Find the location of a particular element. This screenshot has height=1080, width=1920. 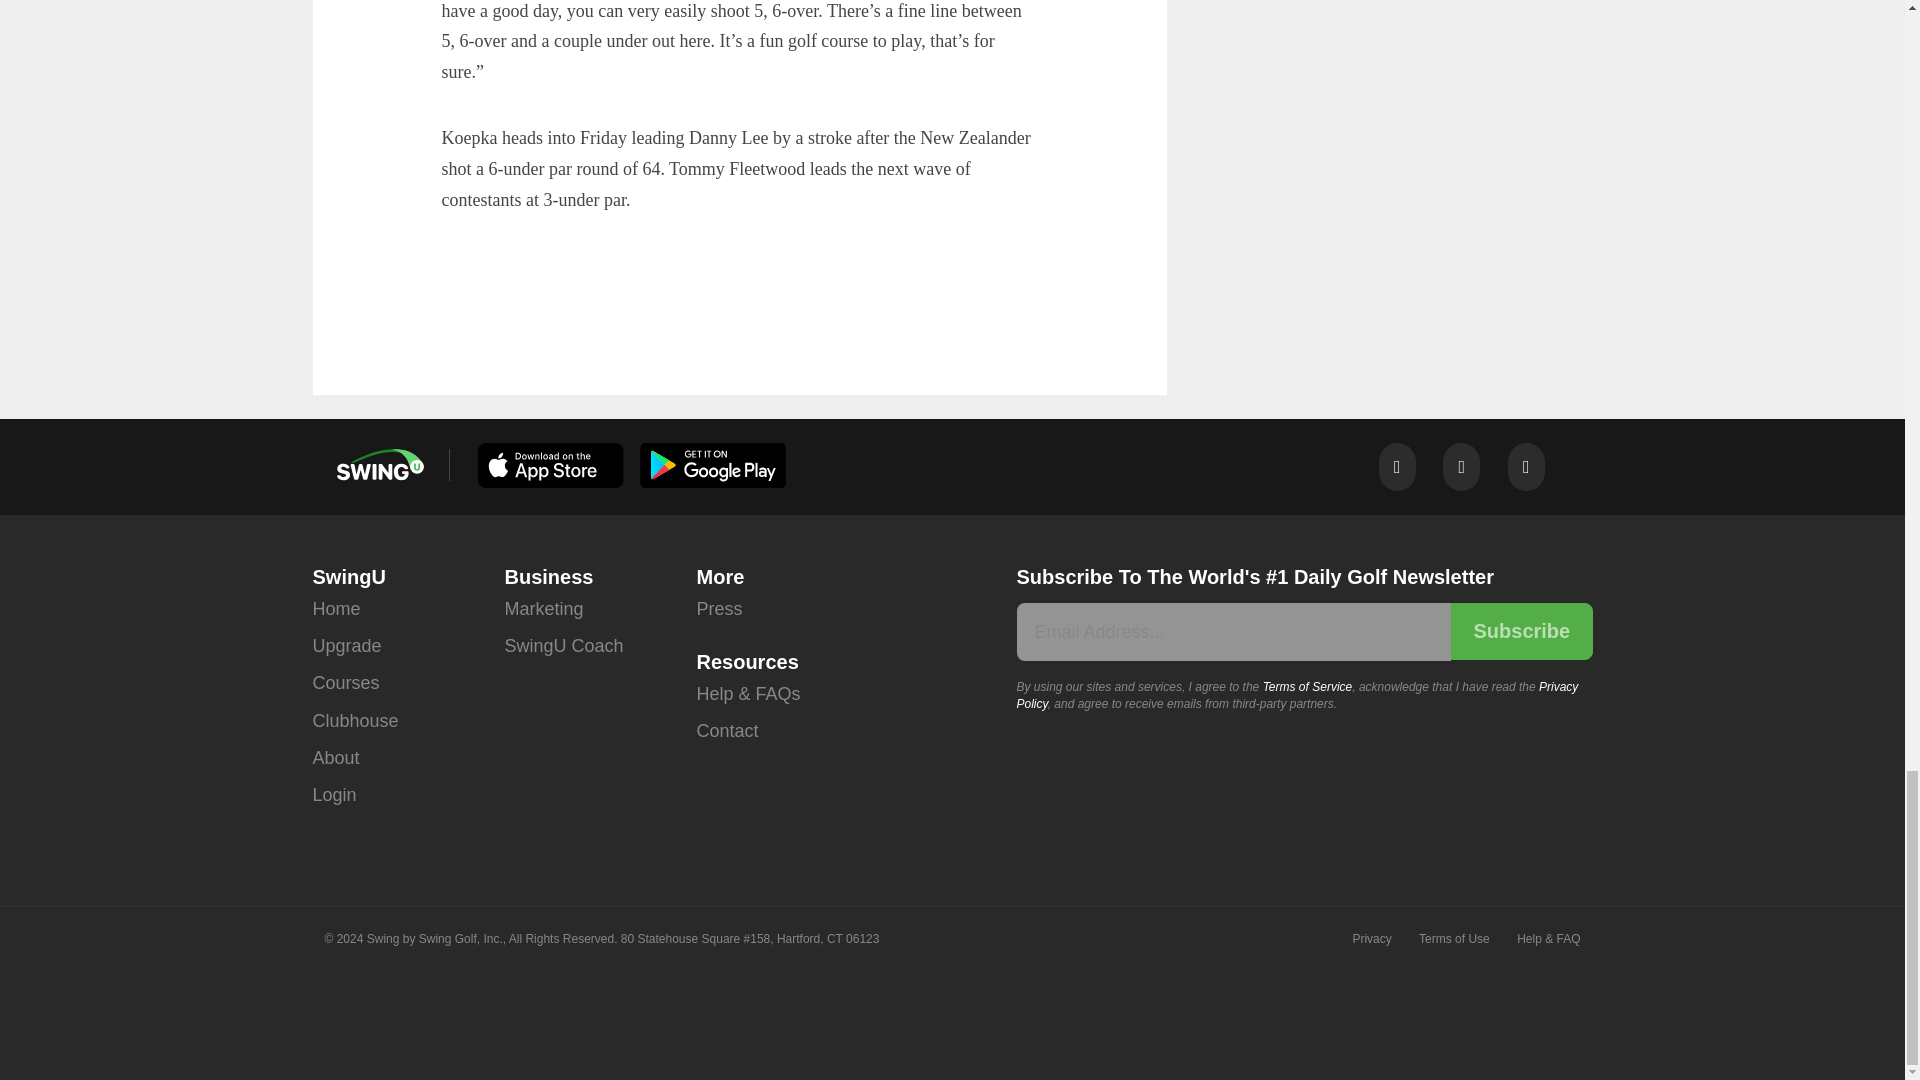

Marketing is located at coordinates (543, 608).